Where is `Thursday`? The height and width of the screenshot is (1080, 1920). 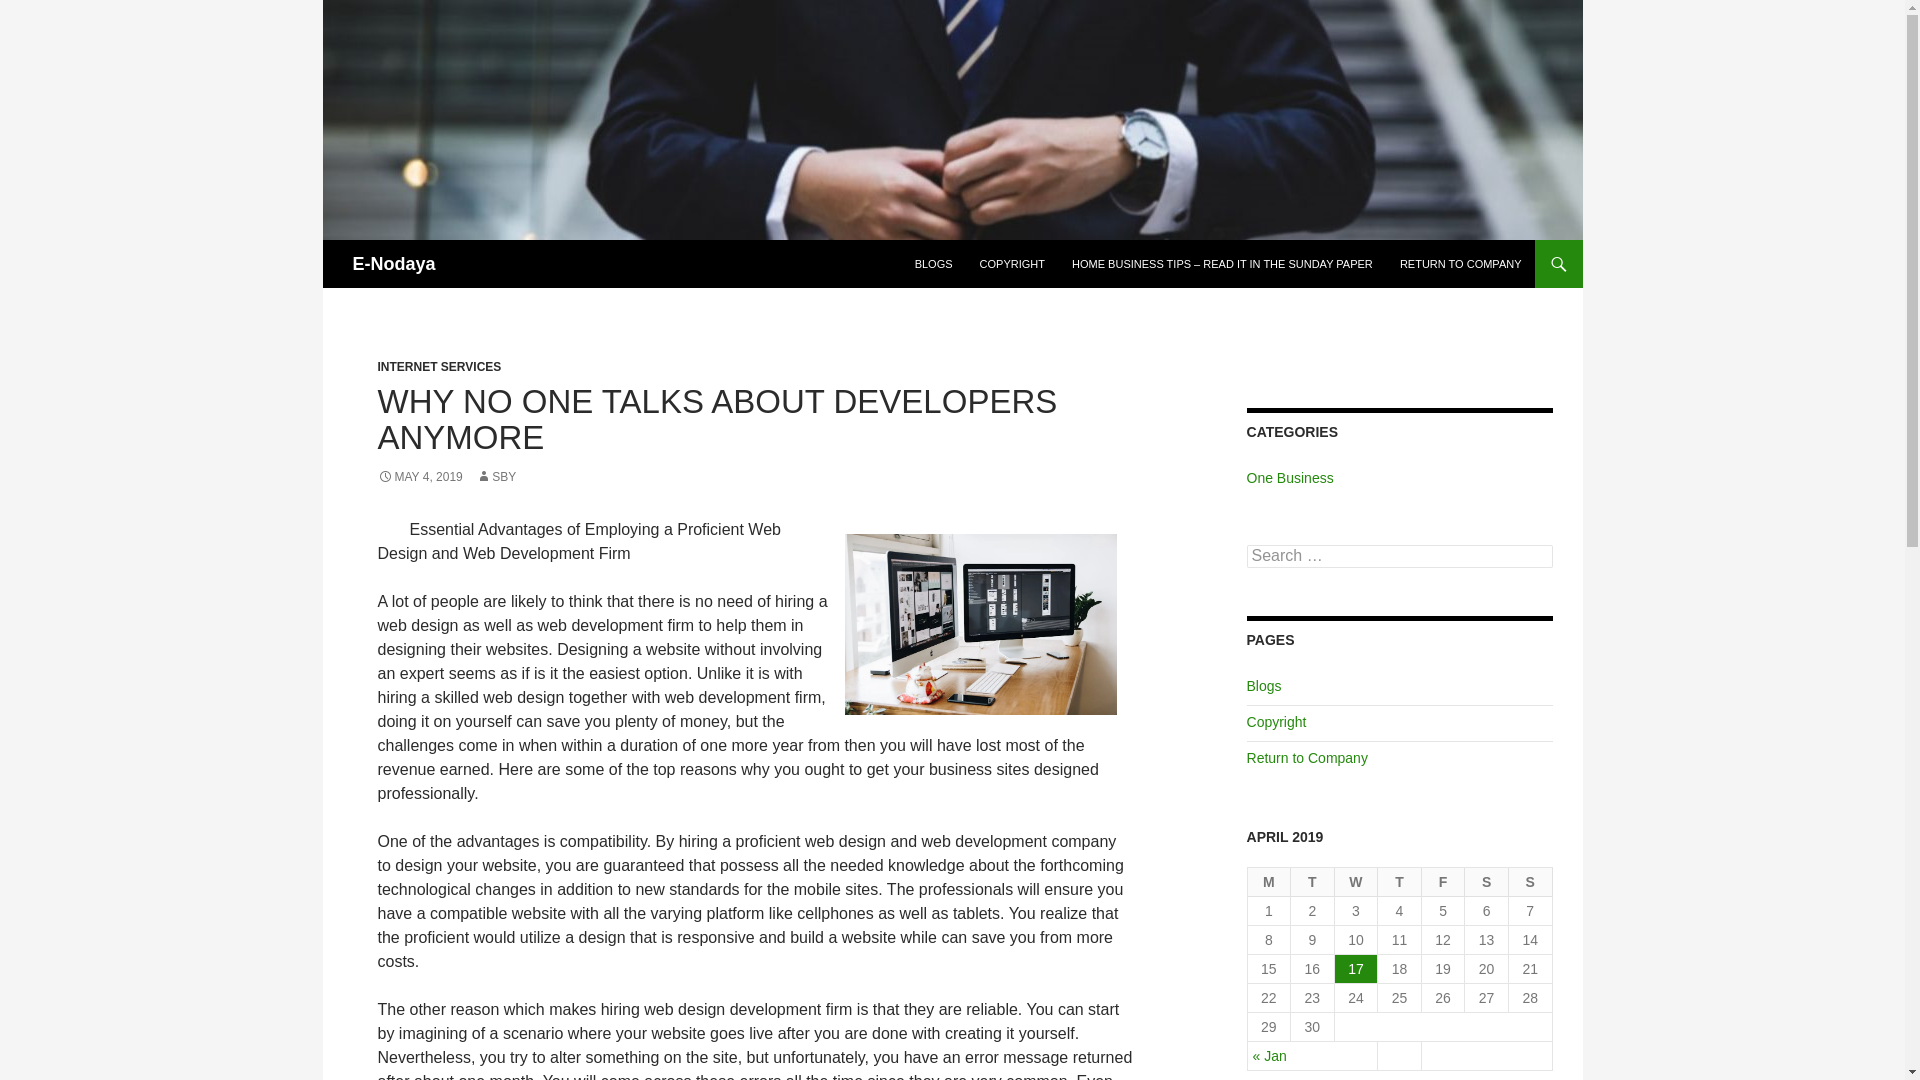
Thursday is located at coordinates (1400, 882).